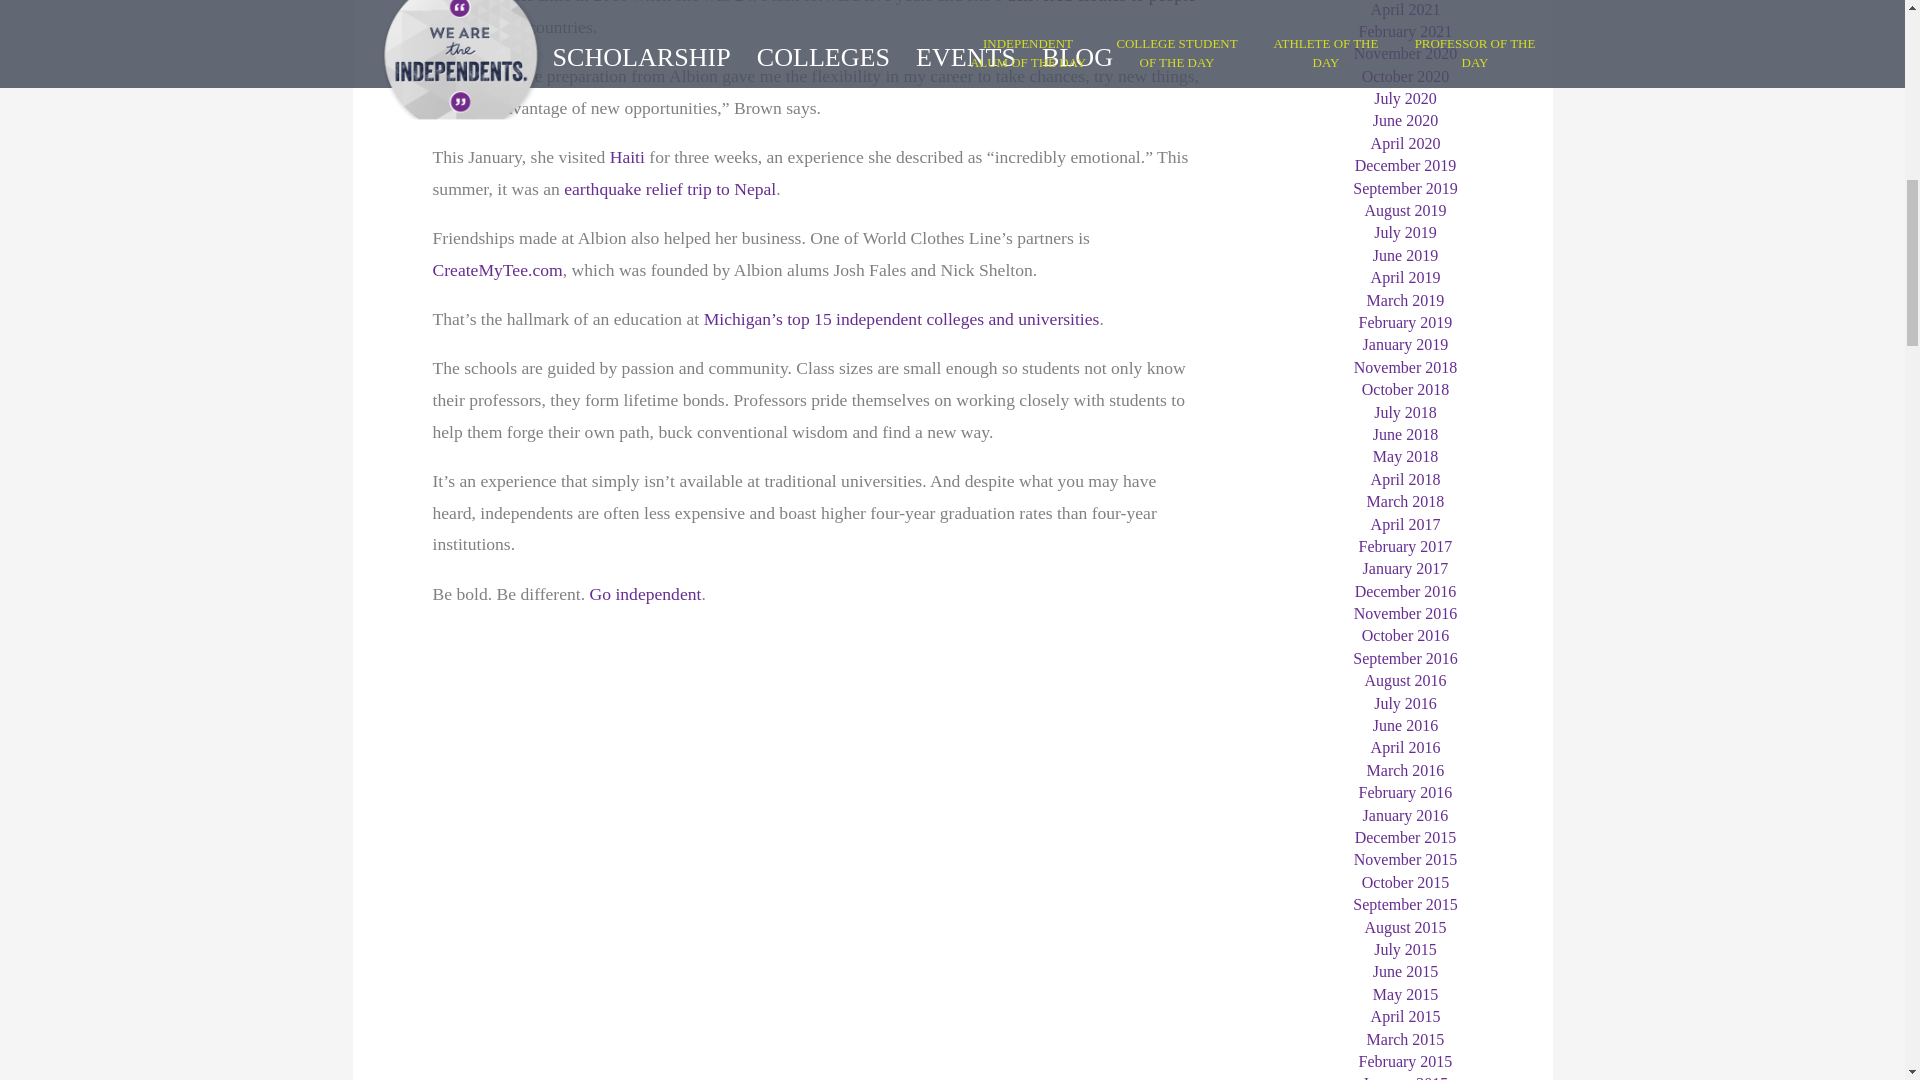 The height and width of the screenshot is (1080, 1920). Describe the element at coordinates (670, 188) in the screenshot. I see `earthquake relief trip to Nepal` at that location.